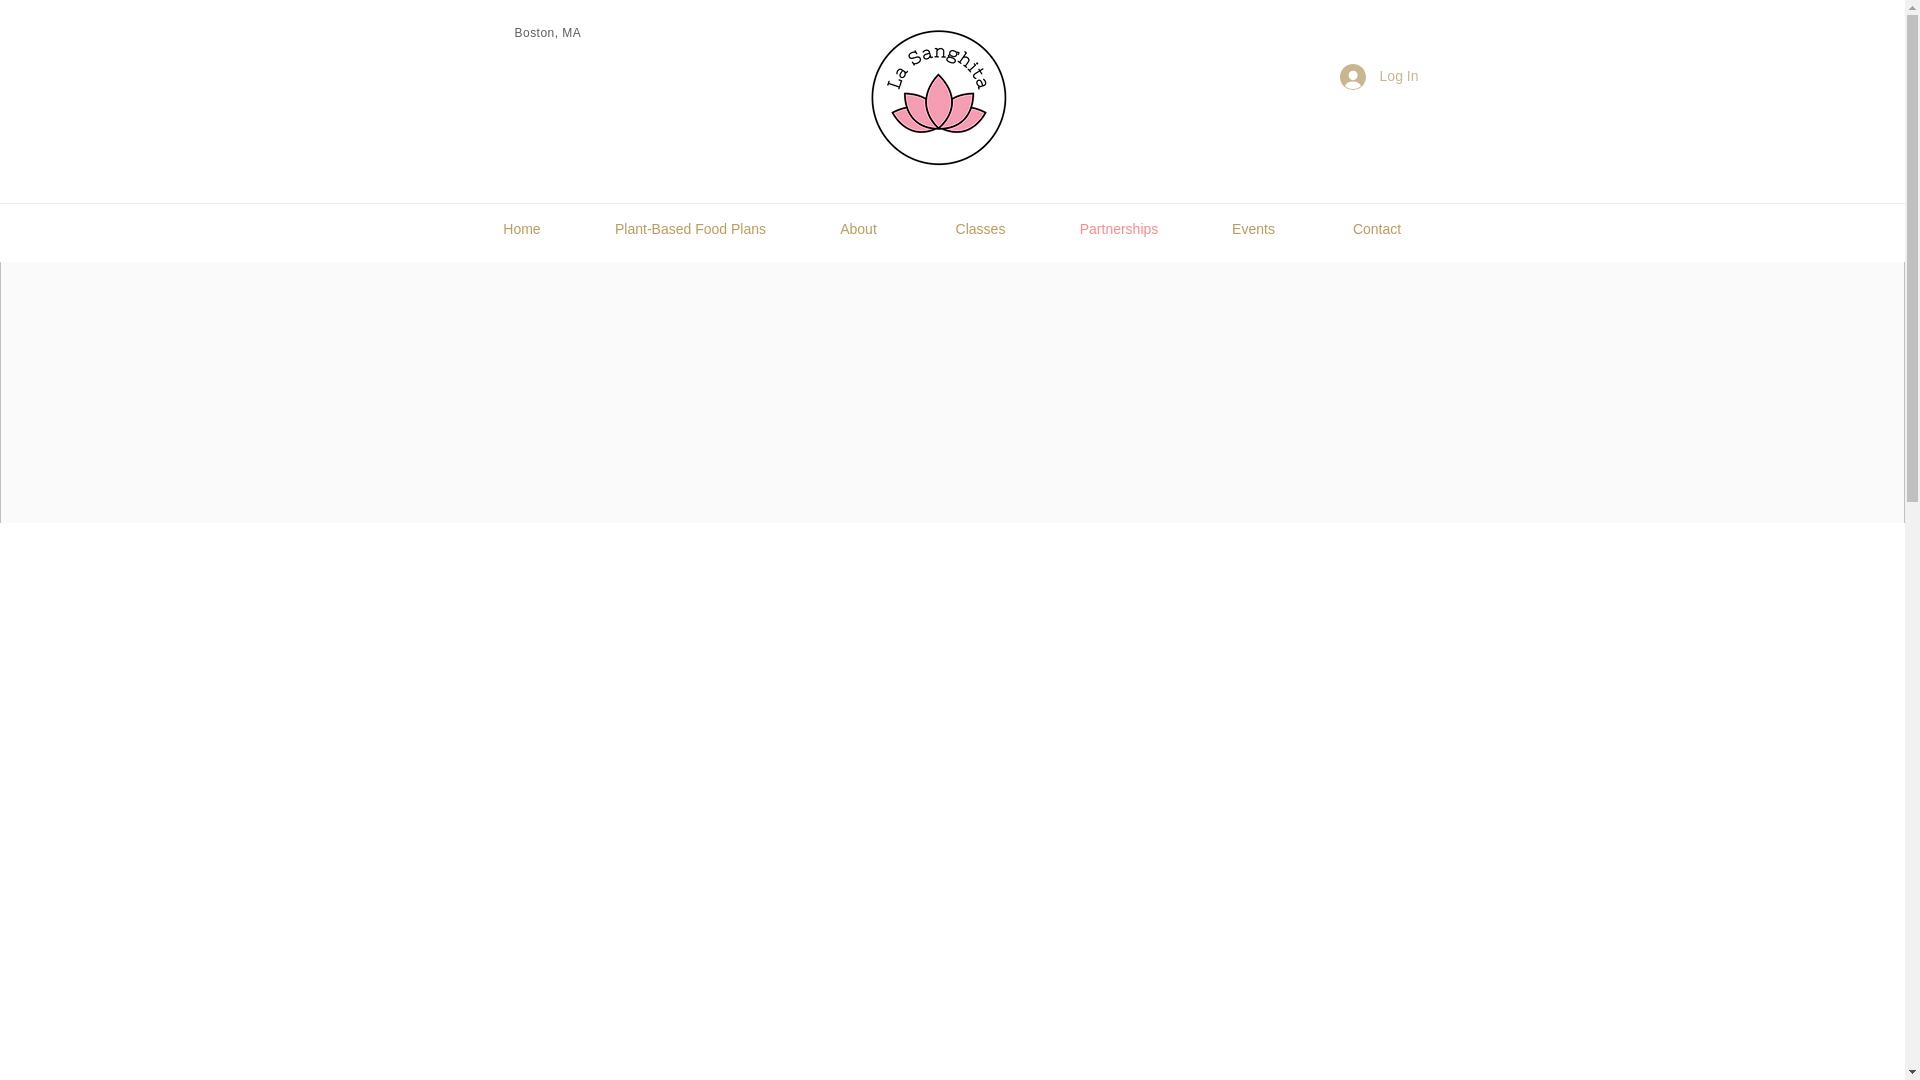 This screenshot has width=1920, height=1080. What do you see at coordinates (1379, 77) in the screenshot?
I see `Log In` at bounding box center [1379, 77].